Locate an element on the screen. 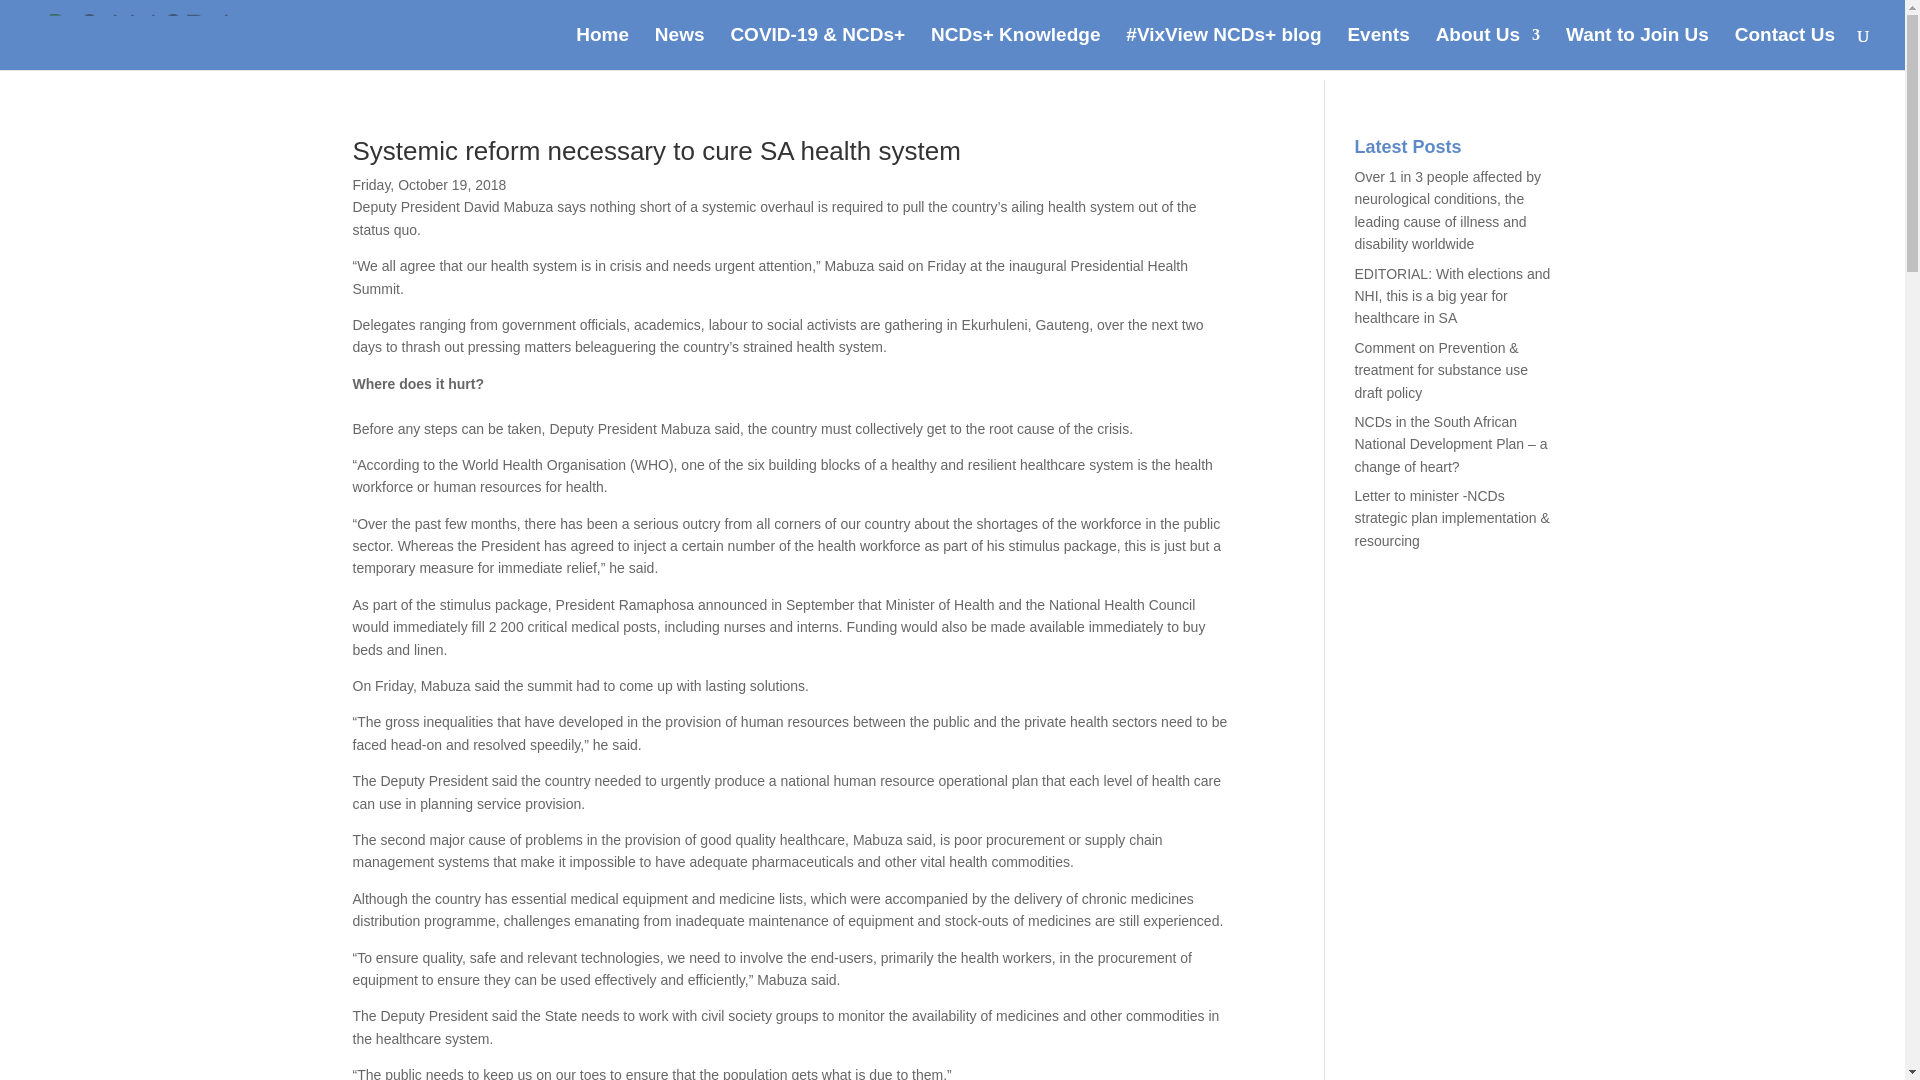 The image size is (1920, 1080). Home is located at coordinates (602, 49).